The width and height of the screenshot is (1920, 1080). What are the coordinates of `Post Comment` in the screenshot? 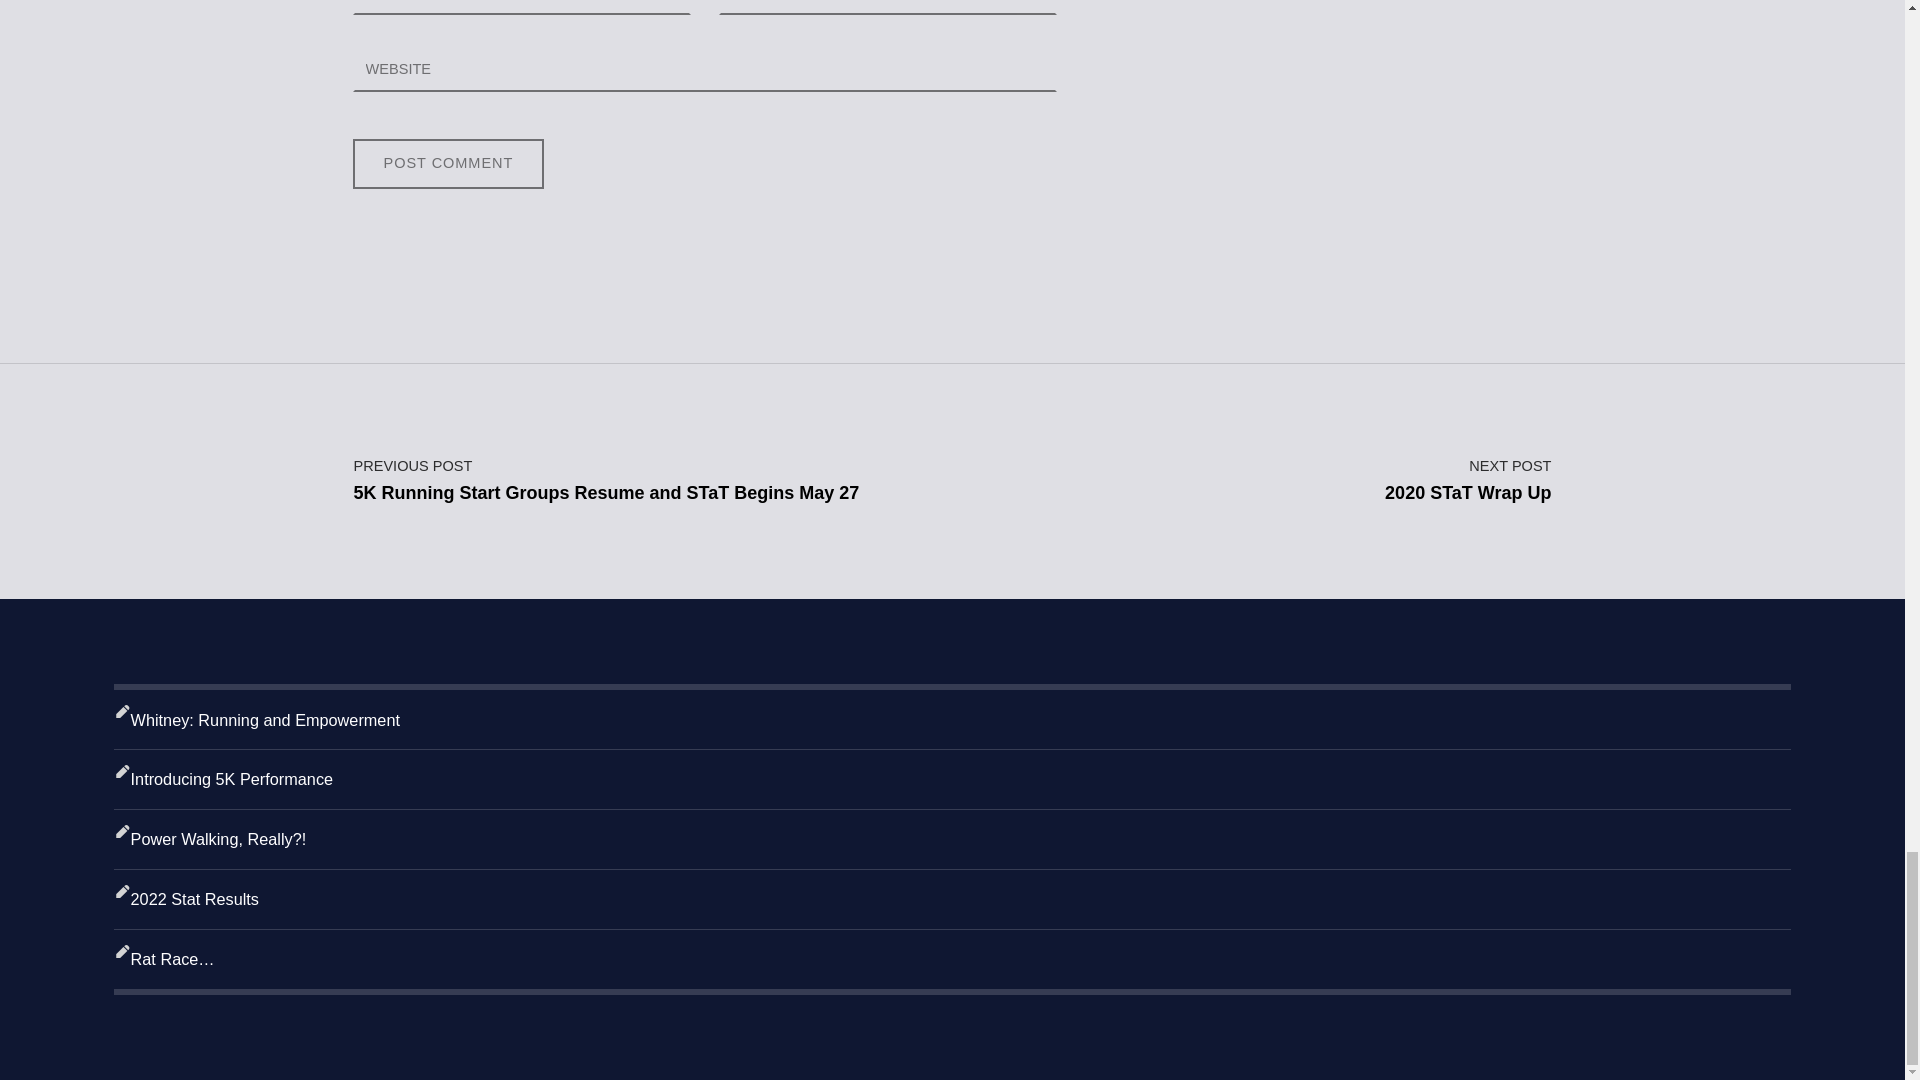 It's located at (447, 164).